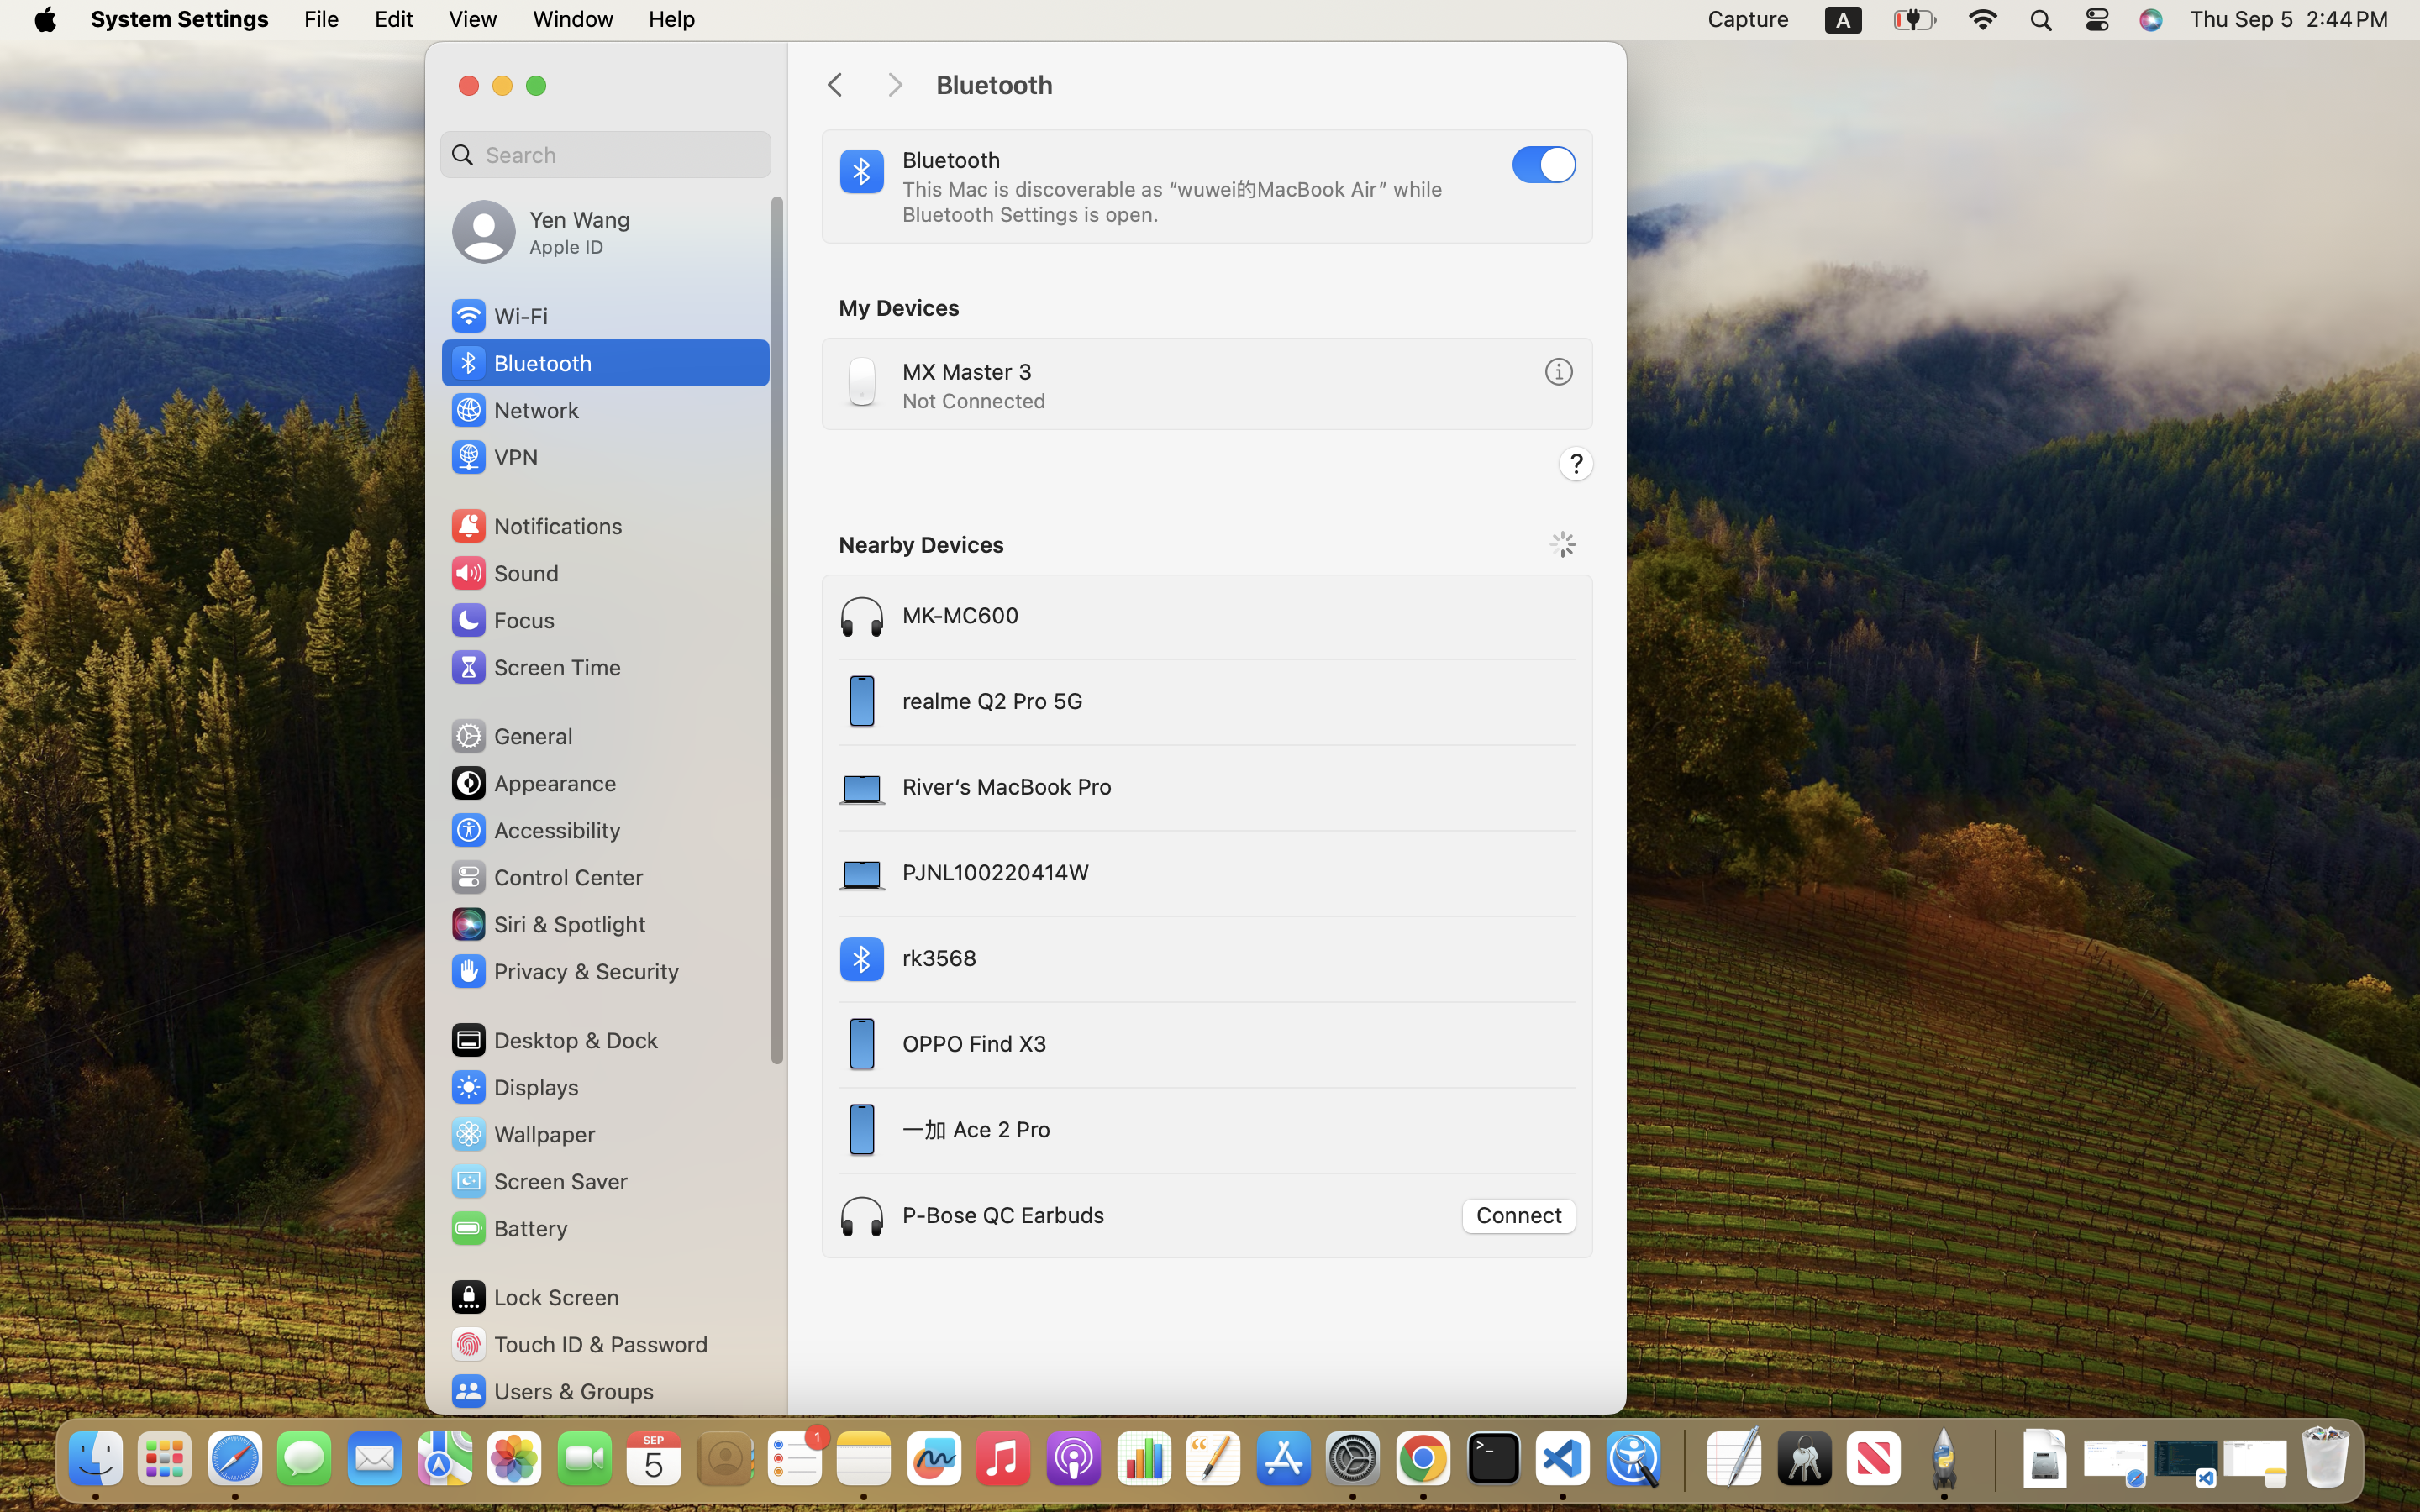 The width and height of the screenshot is (2420, 1512). I want to click on 一加 Ace 2 Pro, so click(1142, 1131).